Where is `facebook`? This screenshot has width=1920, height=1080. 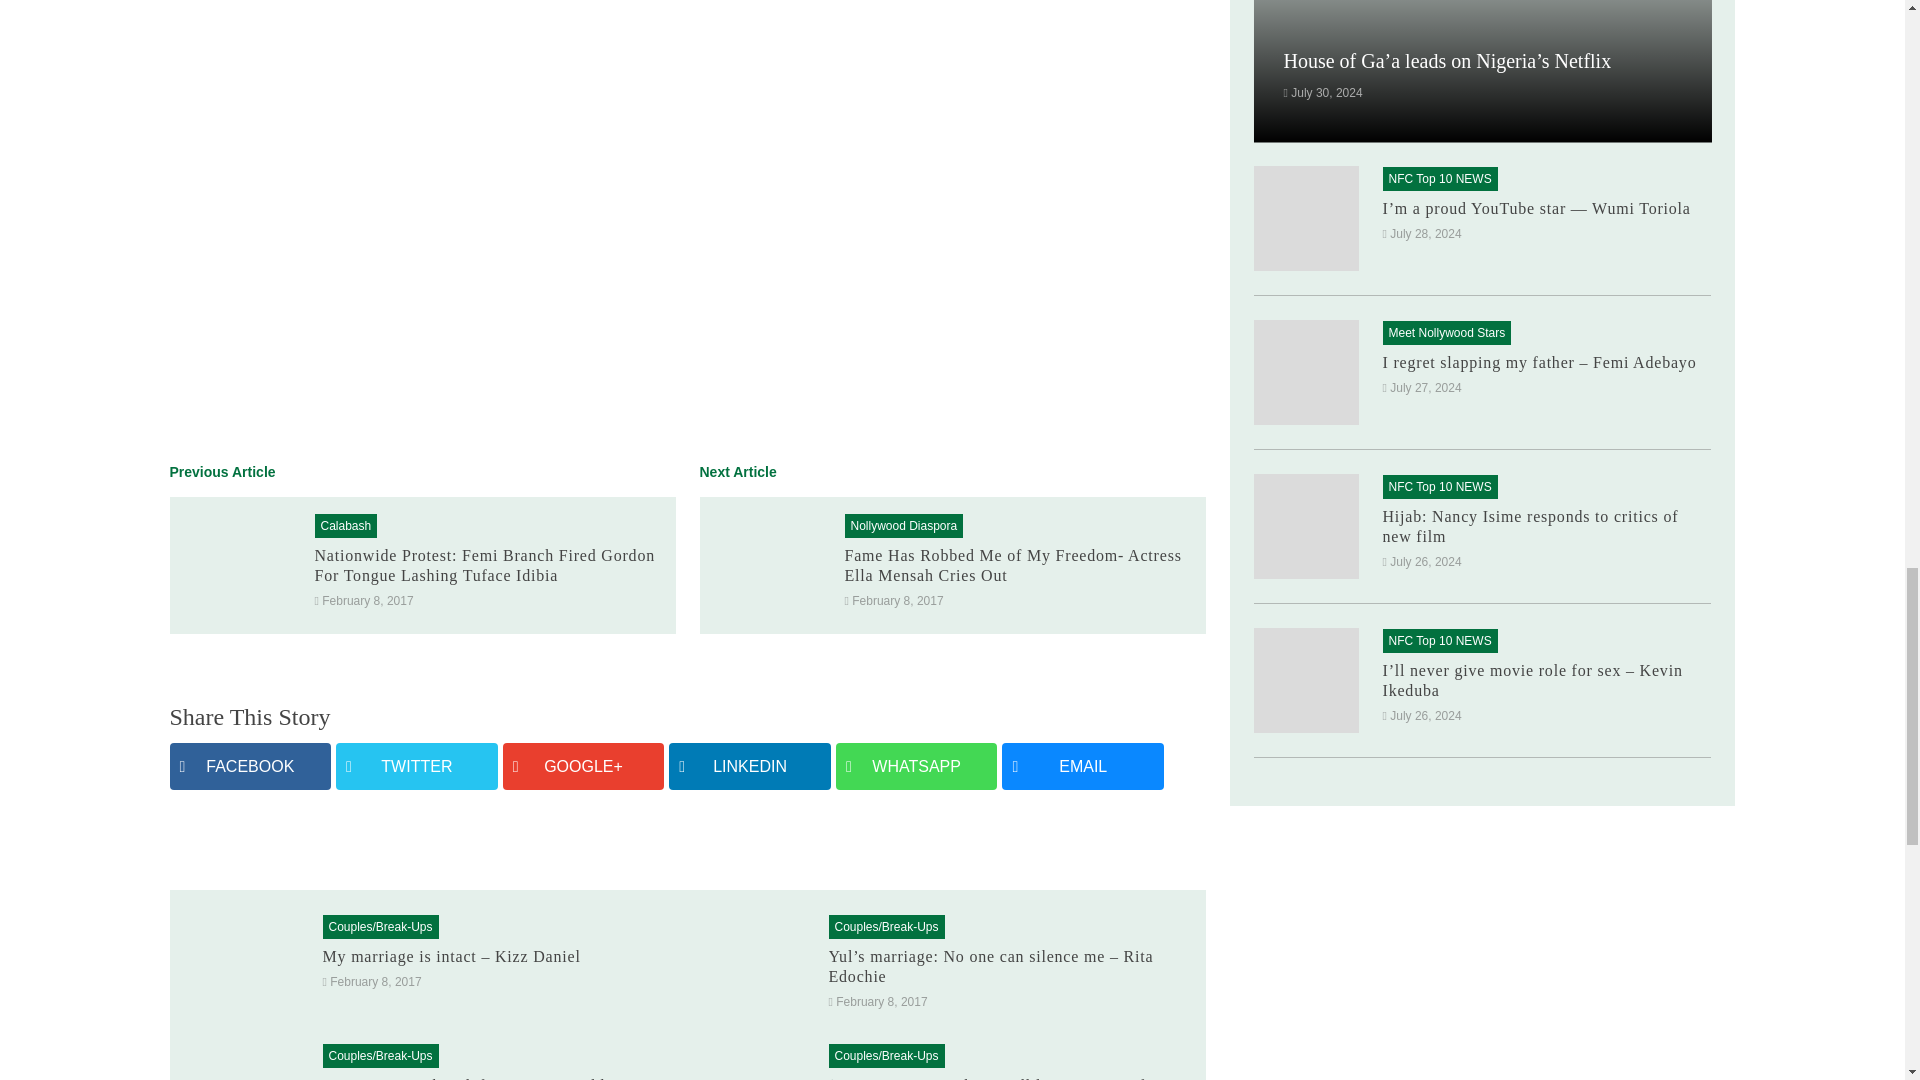
facebook is located at coordinates (251, 766).